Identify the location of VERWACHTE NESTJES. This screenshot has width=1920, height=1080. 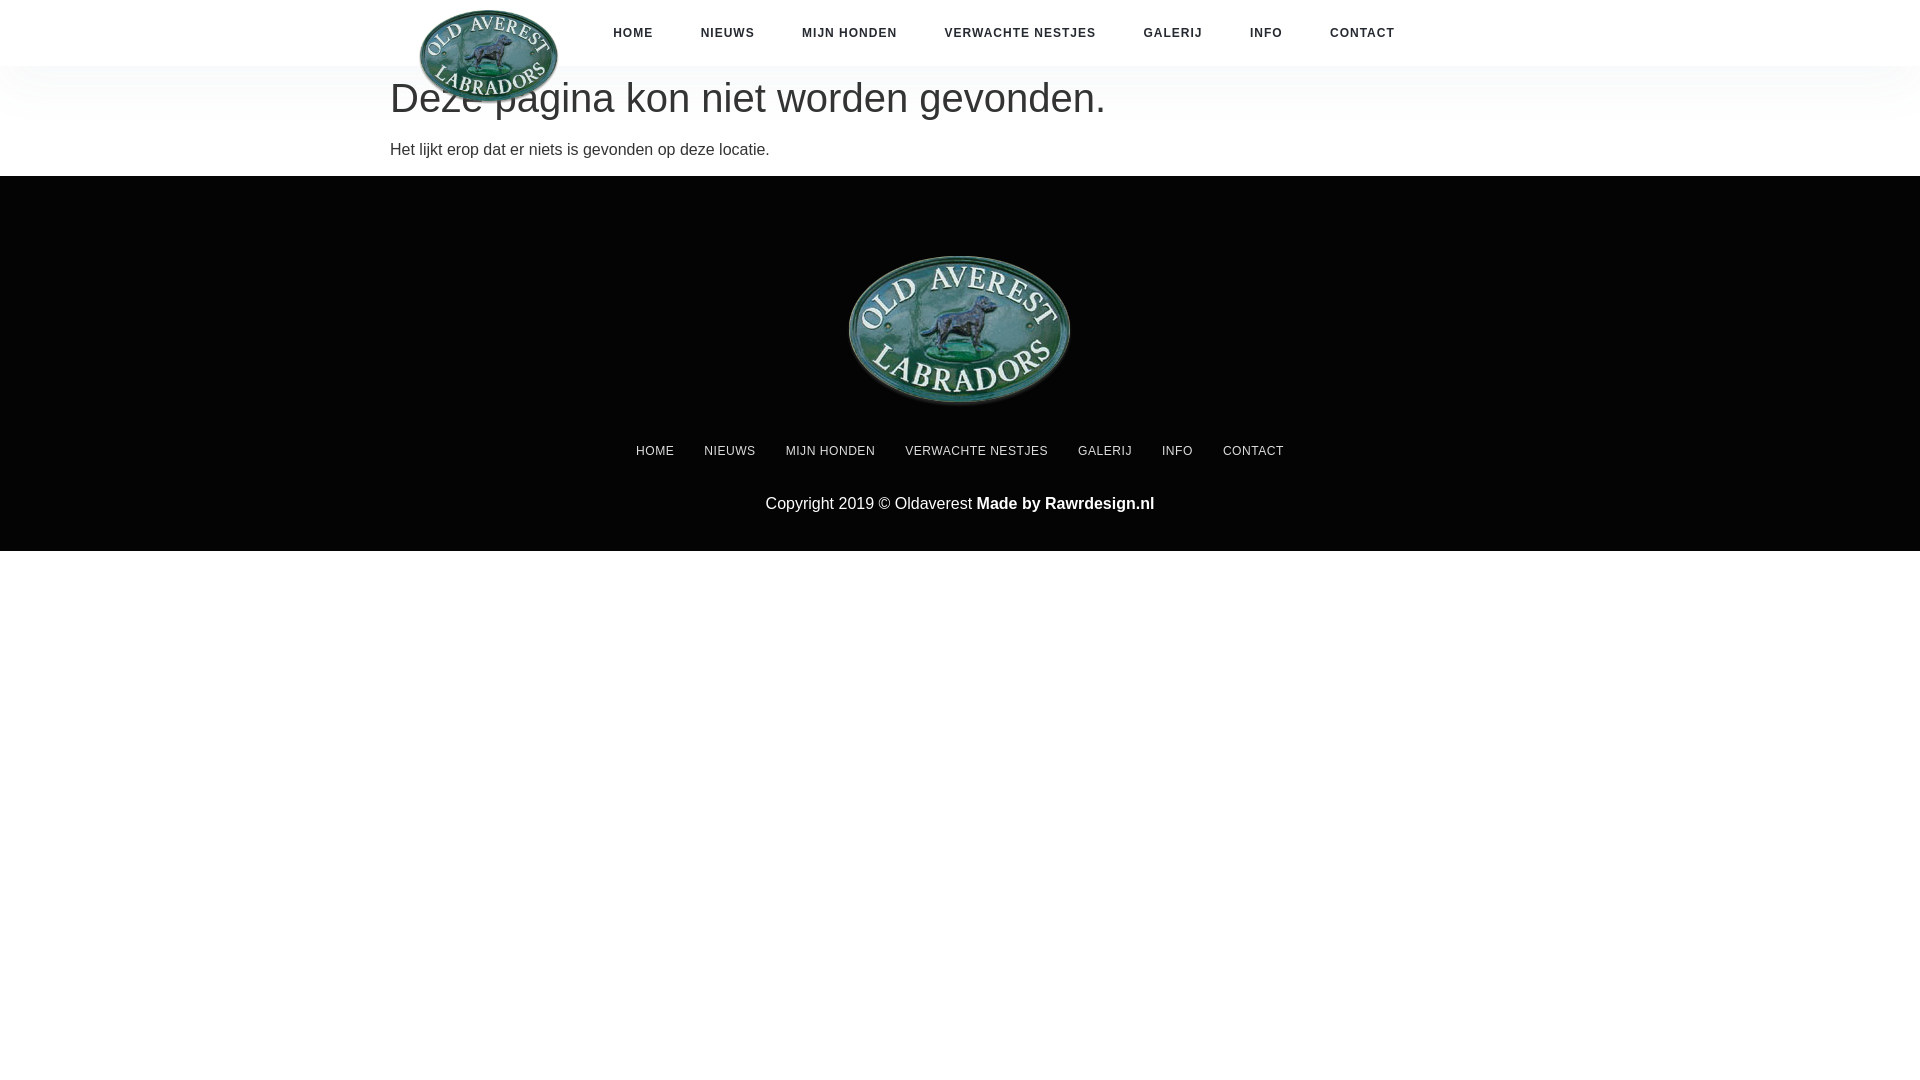
(1020, 32).